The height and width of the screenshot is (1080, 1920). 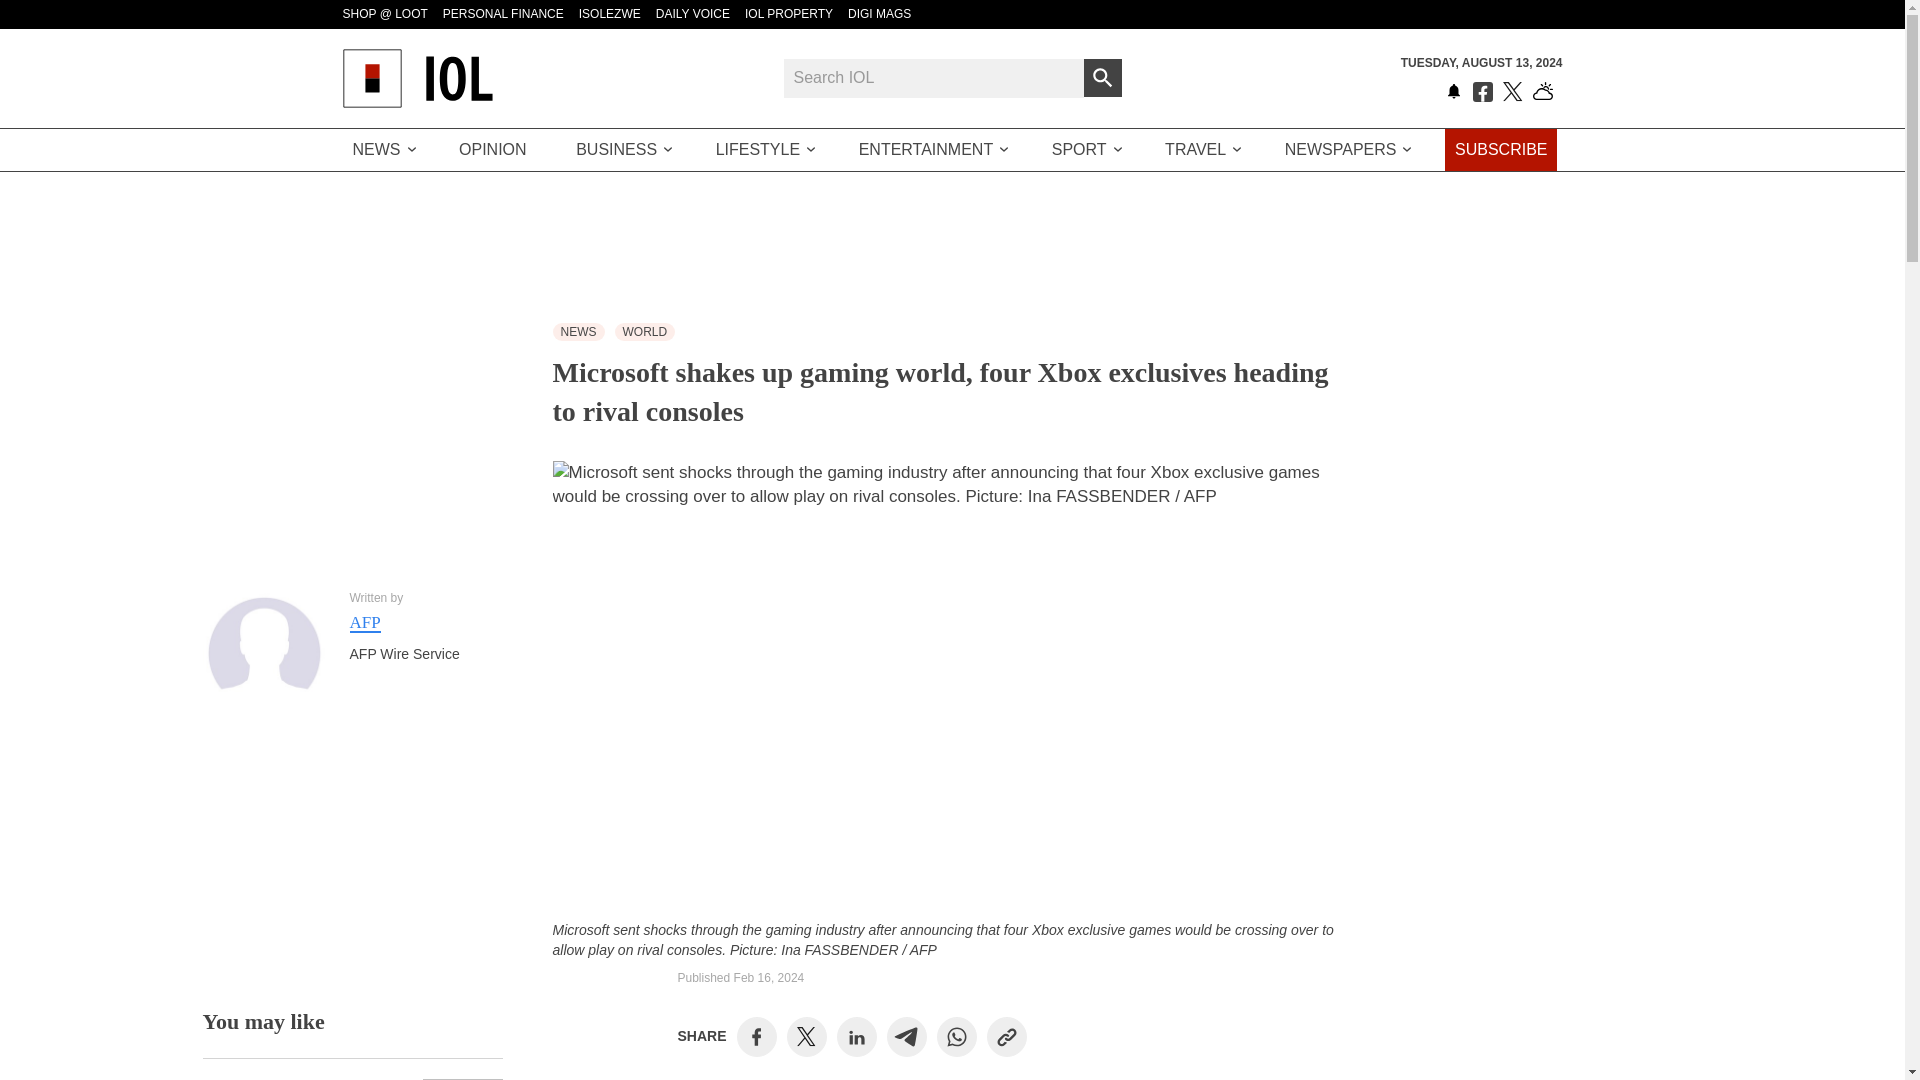 What do you see at coordinates (1512, 92) in the screenshot?
I see `Follow us on Twitter` at bounding box center [1512, 92].